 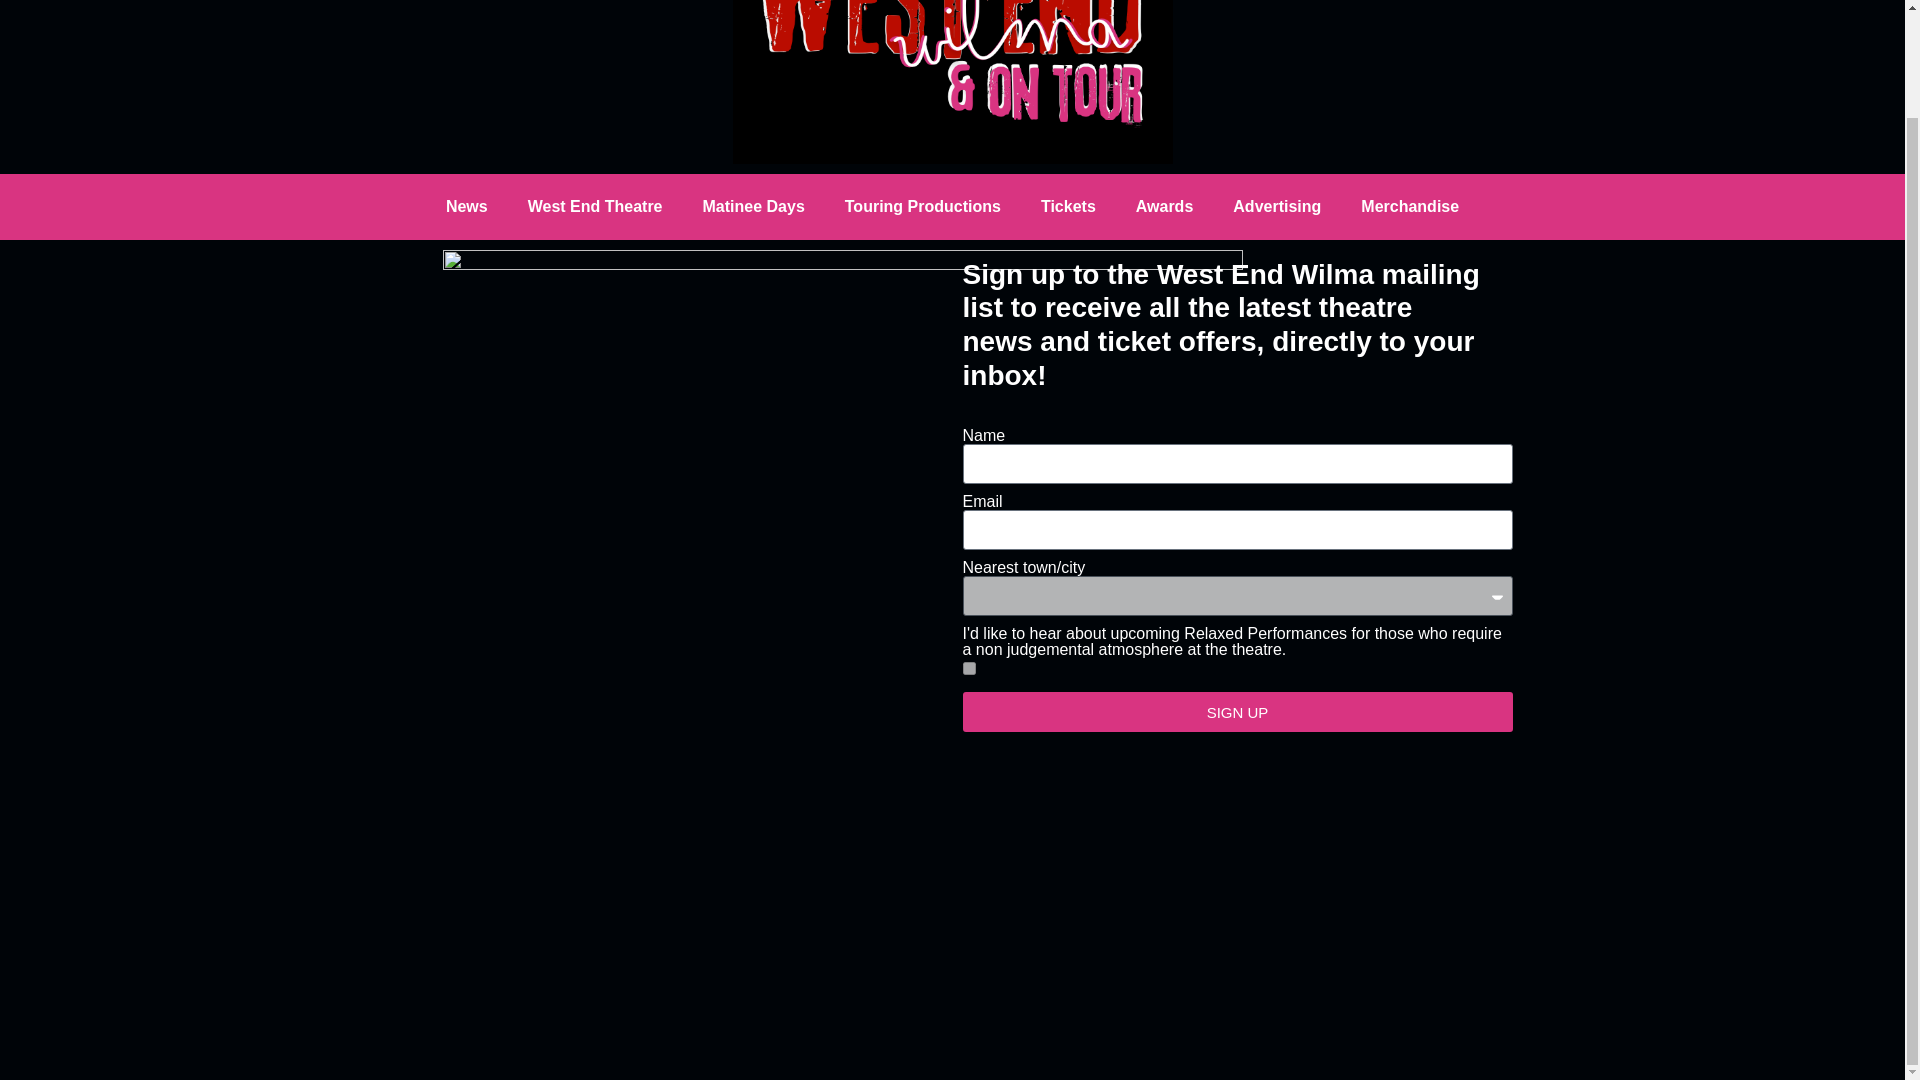 I want to click on News, so click(x=467, y=206).